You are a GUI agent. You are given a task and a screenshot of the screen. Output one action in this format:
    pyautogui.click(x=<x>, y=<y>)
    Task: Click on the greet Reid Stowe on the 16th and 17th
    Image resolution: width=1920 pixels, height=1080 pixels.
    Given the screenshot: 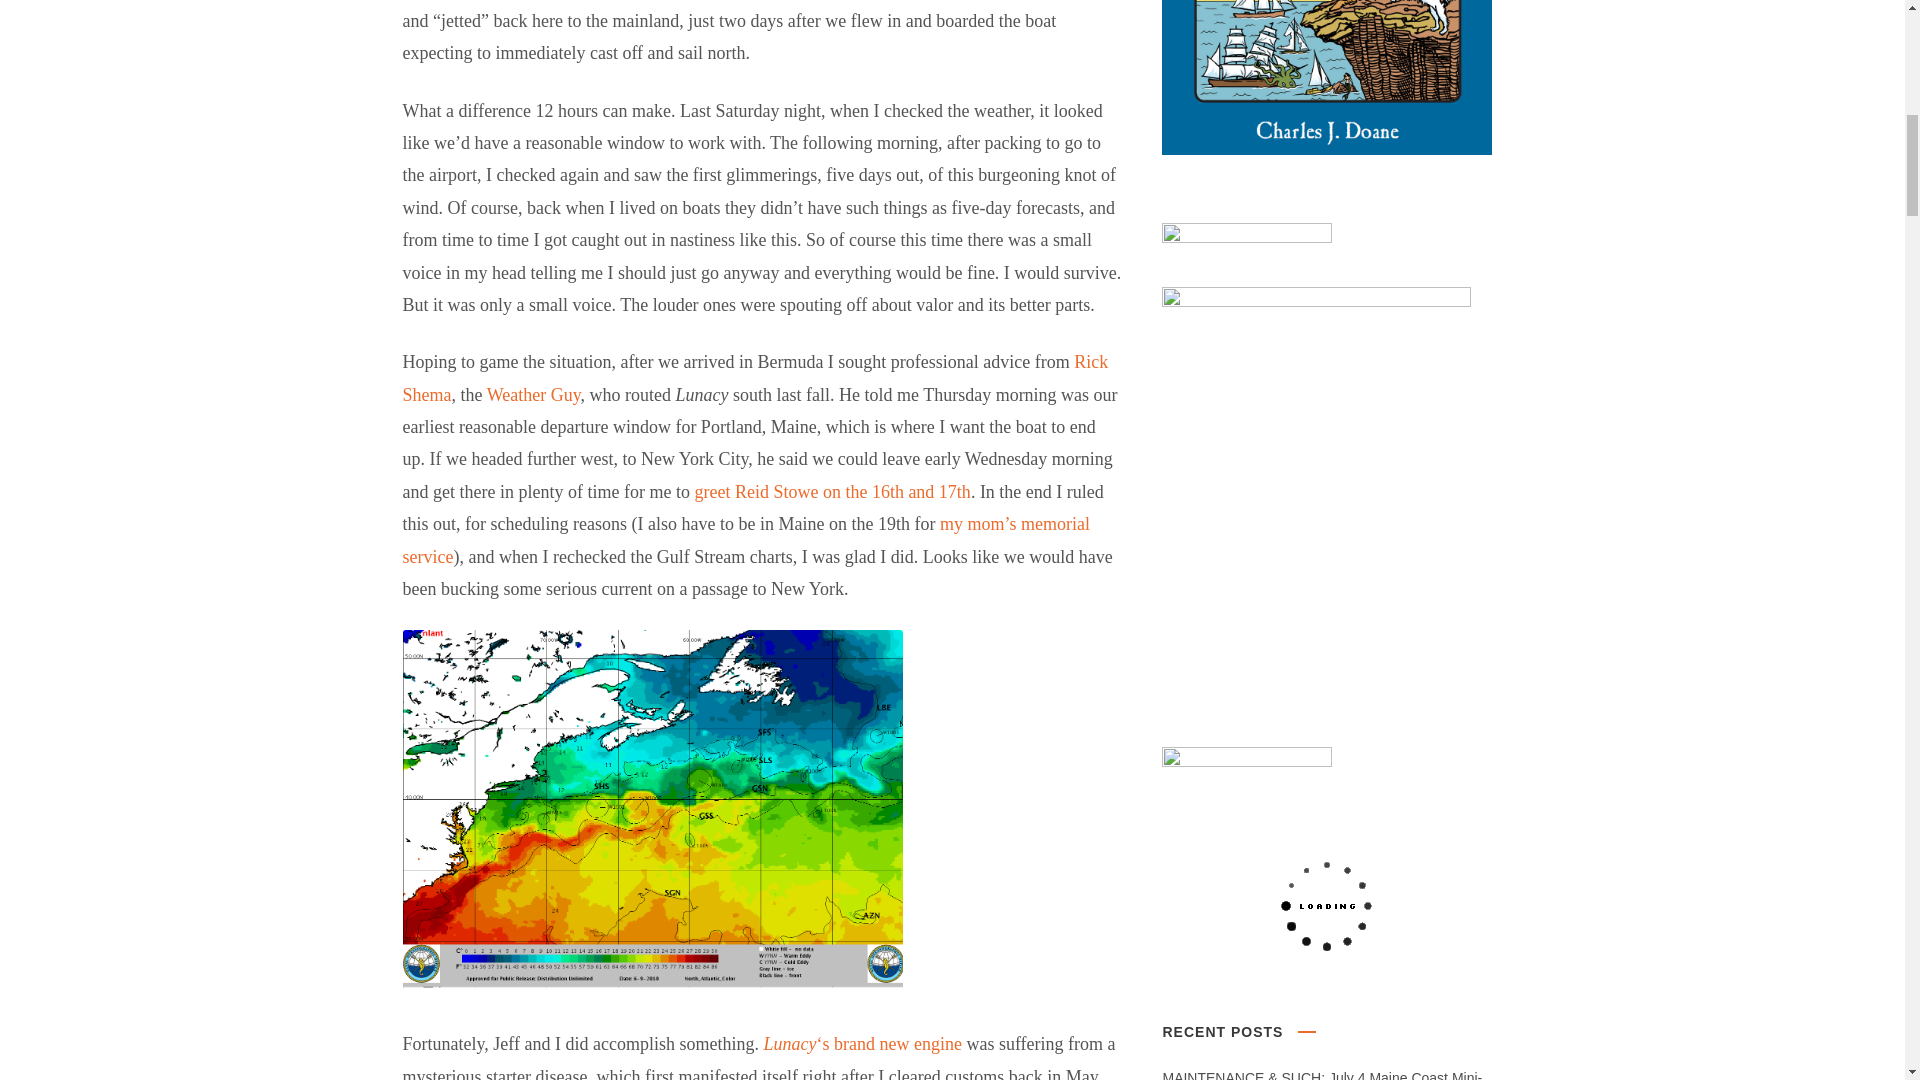 What is the action you would take?
    pyautogui.click(x=831, y=492)
    